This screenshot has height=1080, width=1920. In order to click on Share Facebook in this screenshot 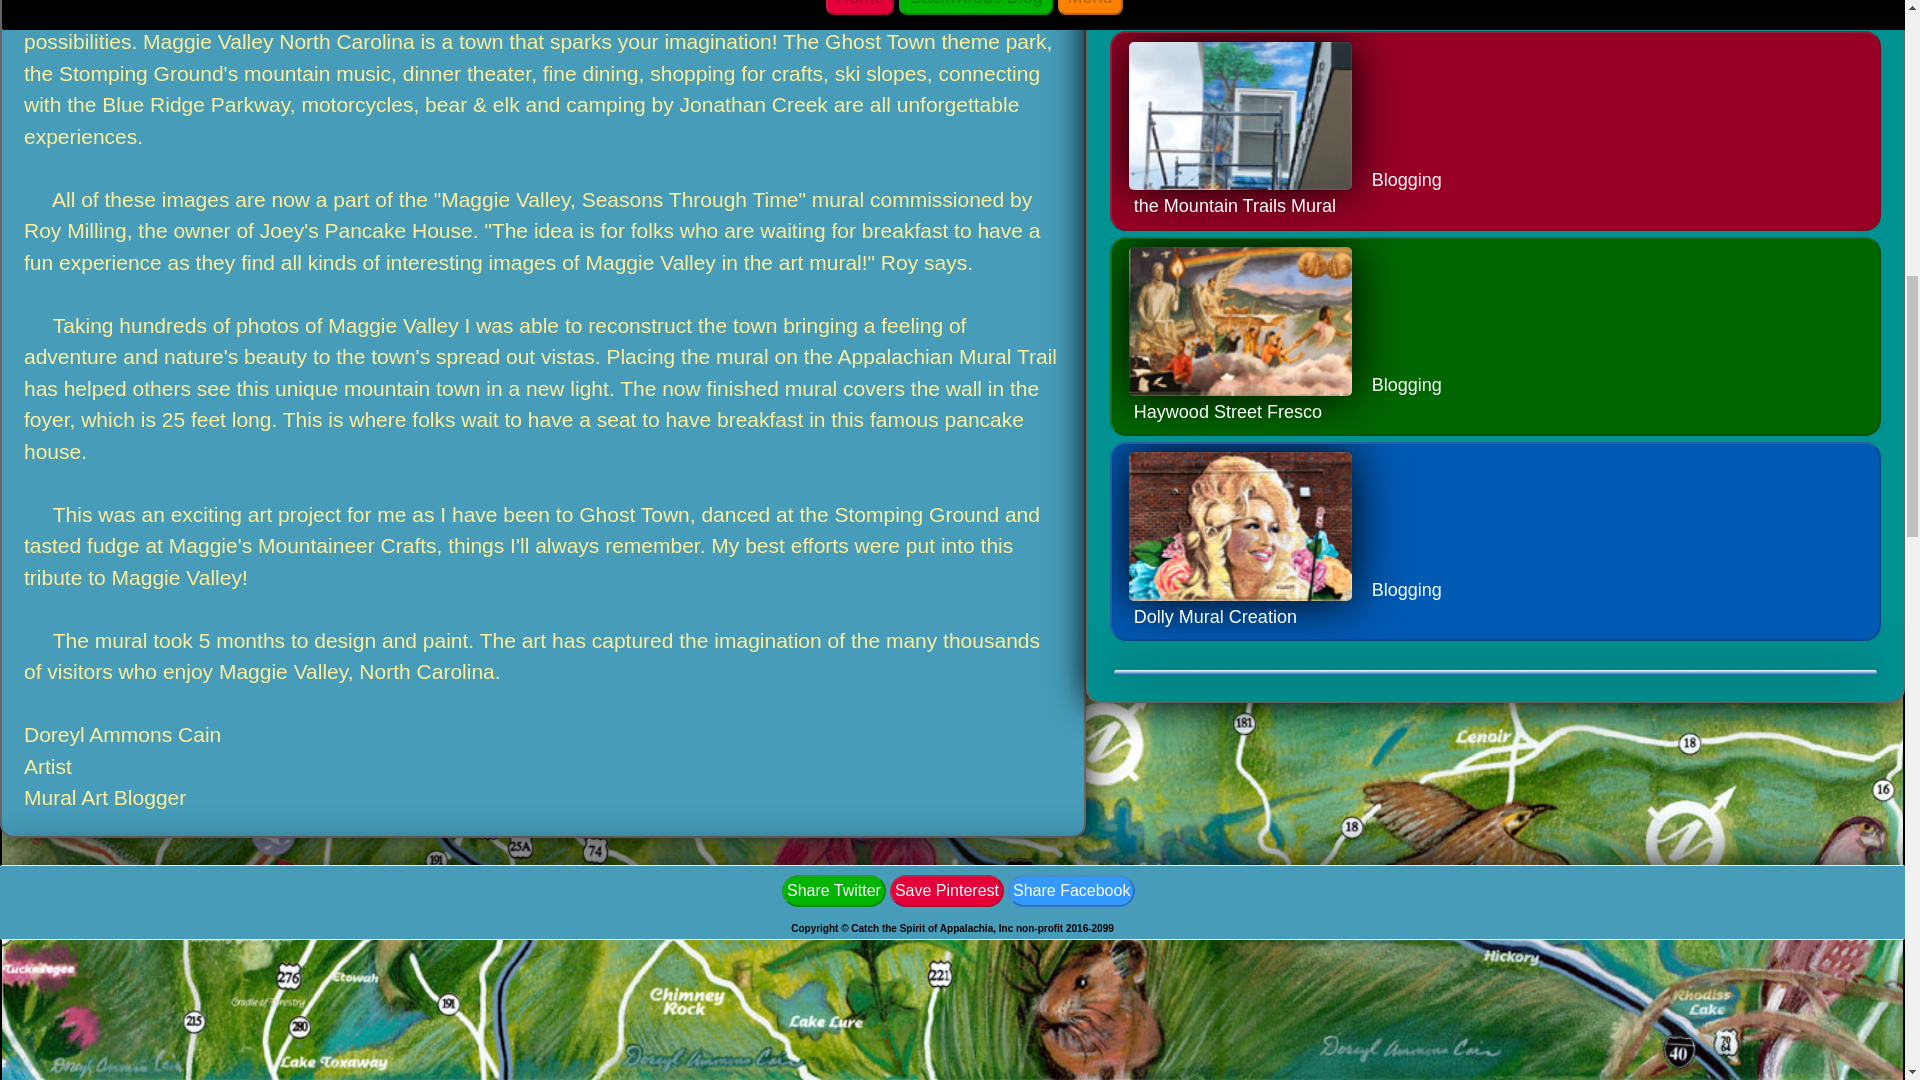, I will do `click(833, 889)`.